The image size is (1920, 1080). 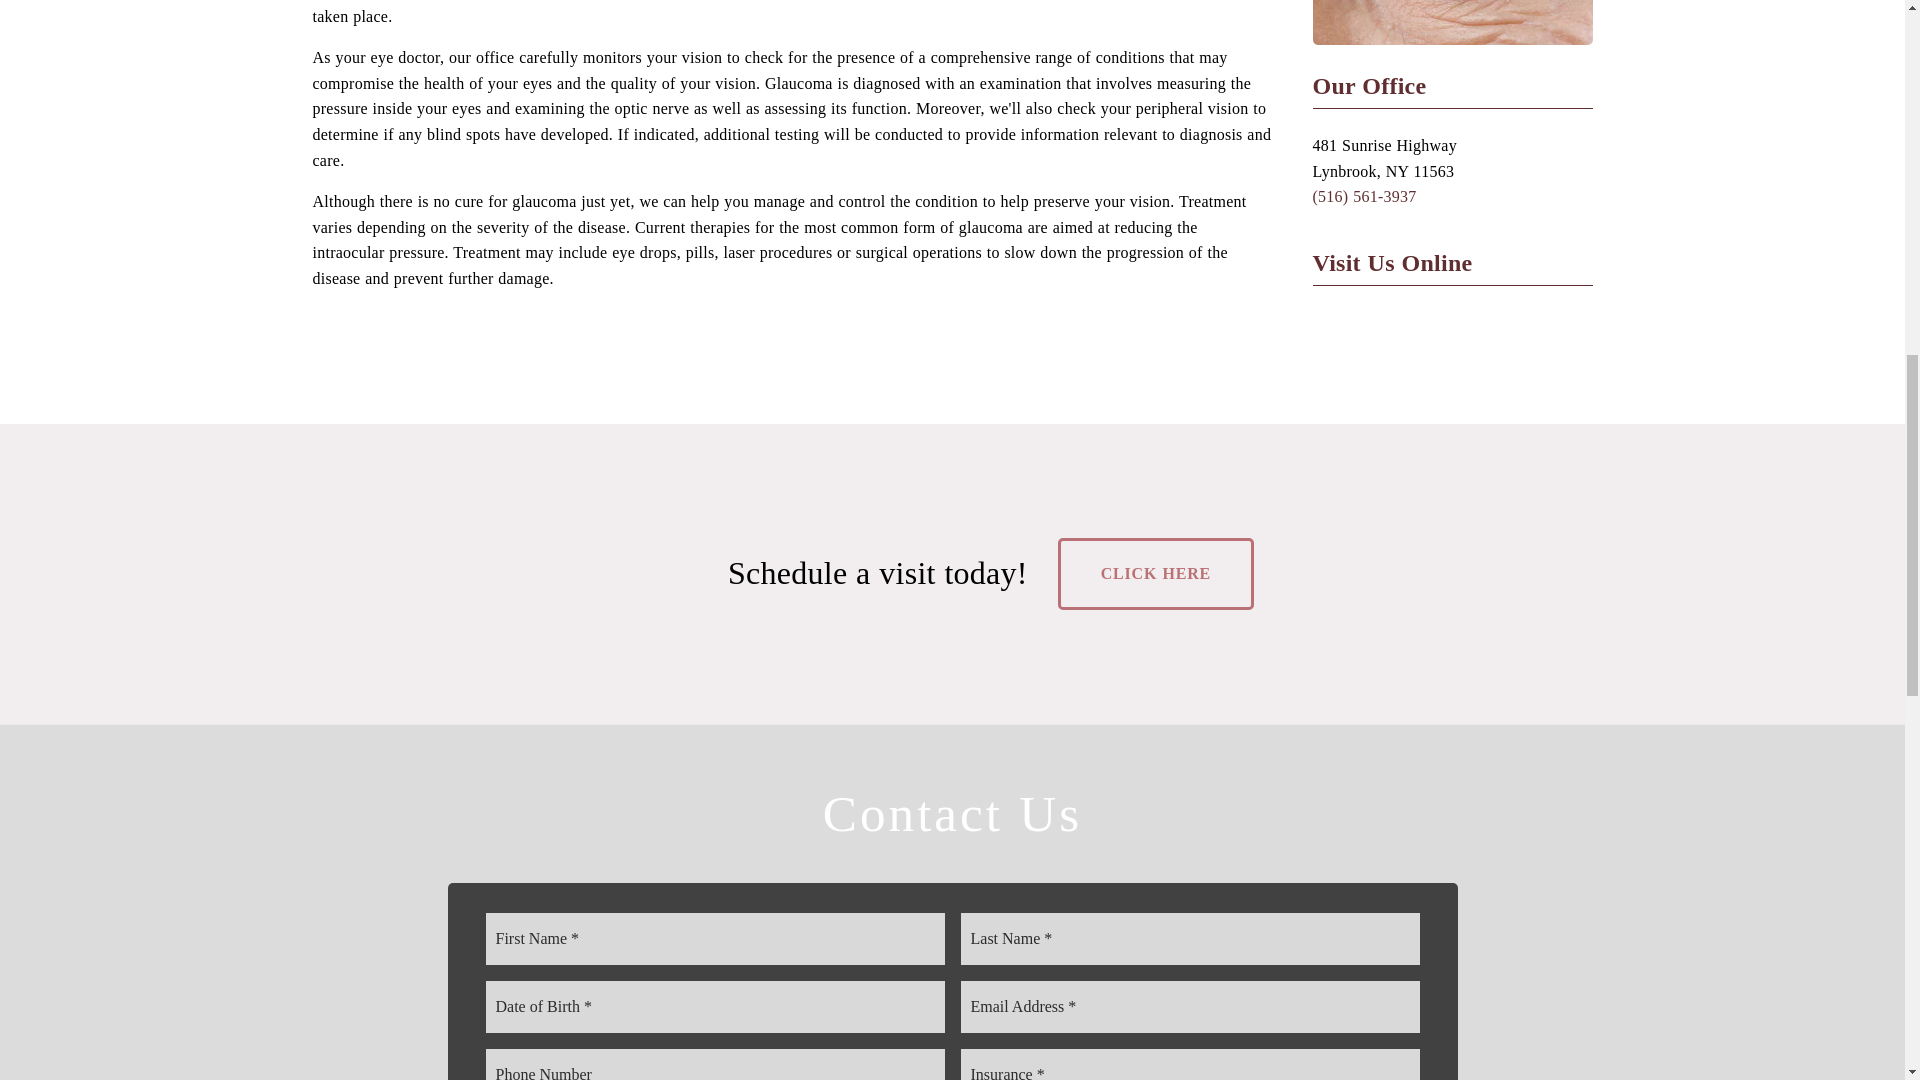 What do you see at coordinates (1155, 574) in the screenshot?
I see `CLICK HERE` at bounding box center [1155, 574].